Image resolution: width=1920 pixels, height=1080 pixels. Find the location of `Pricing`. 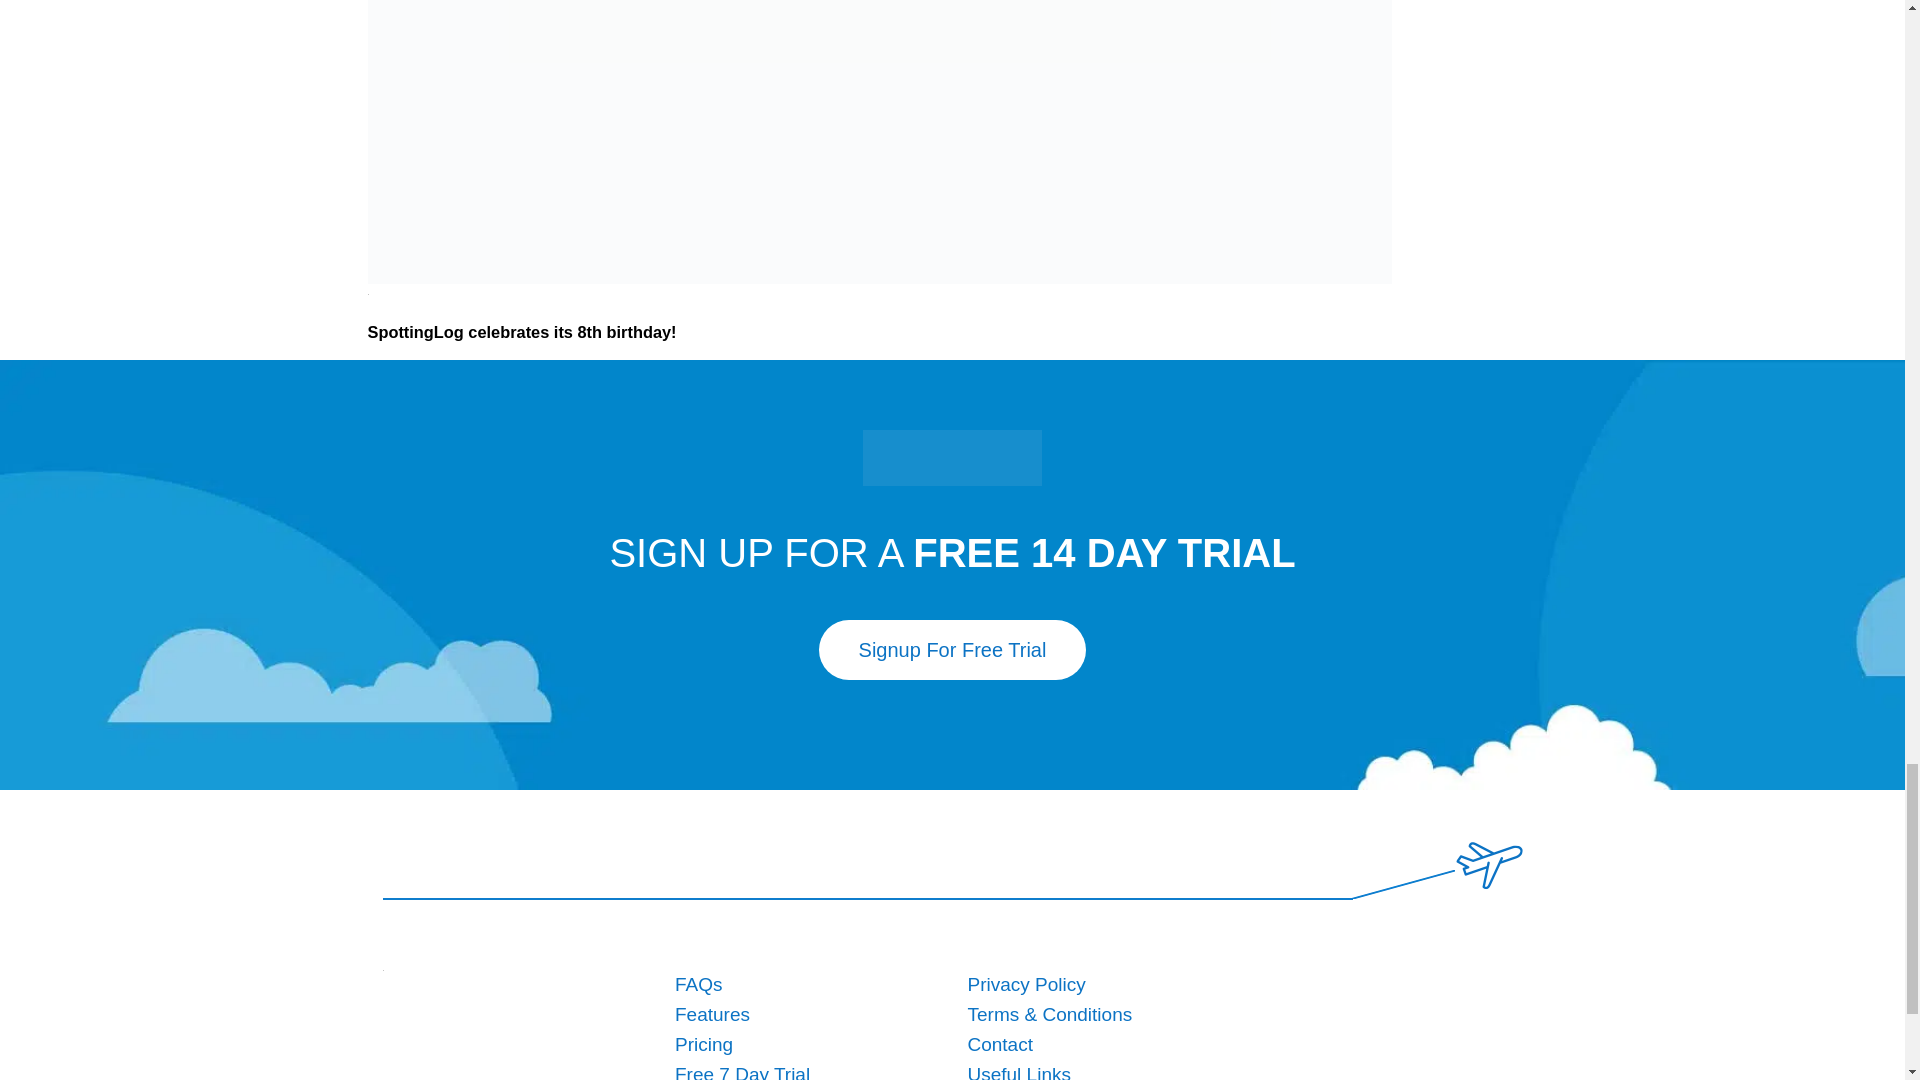

Pricing is located at coordinates (704, 1044).